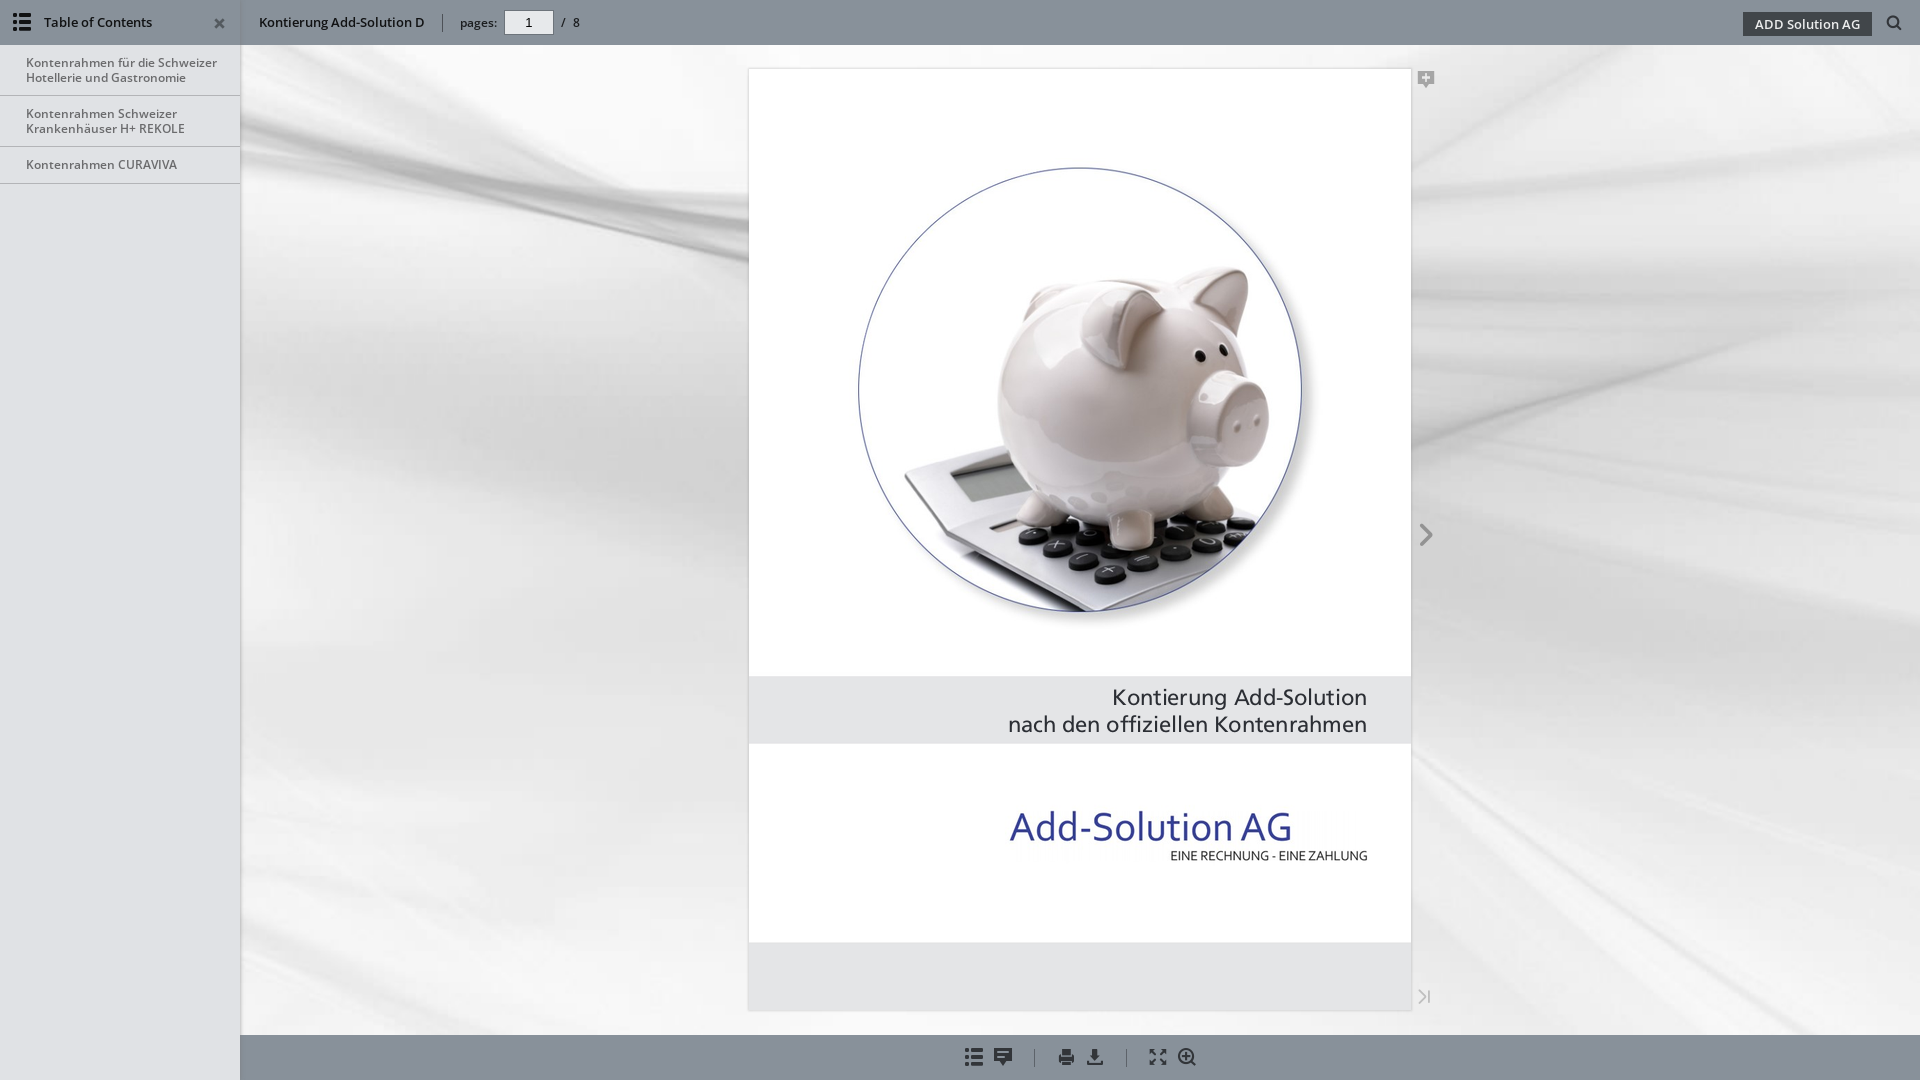 This screenshot has height=1080, width=1920. I want to click on Download, so click(1094, 1058).